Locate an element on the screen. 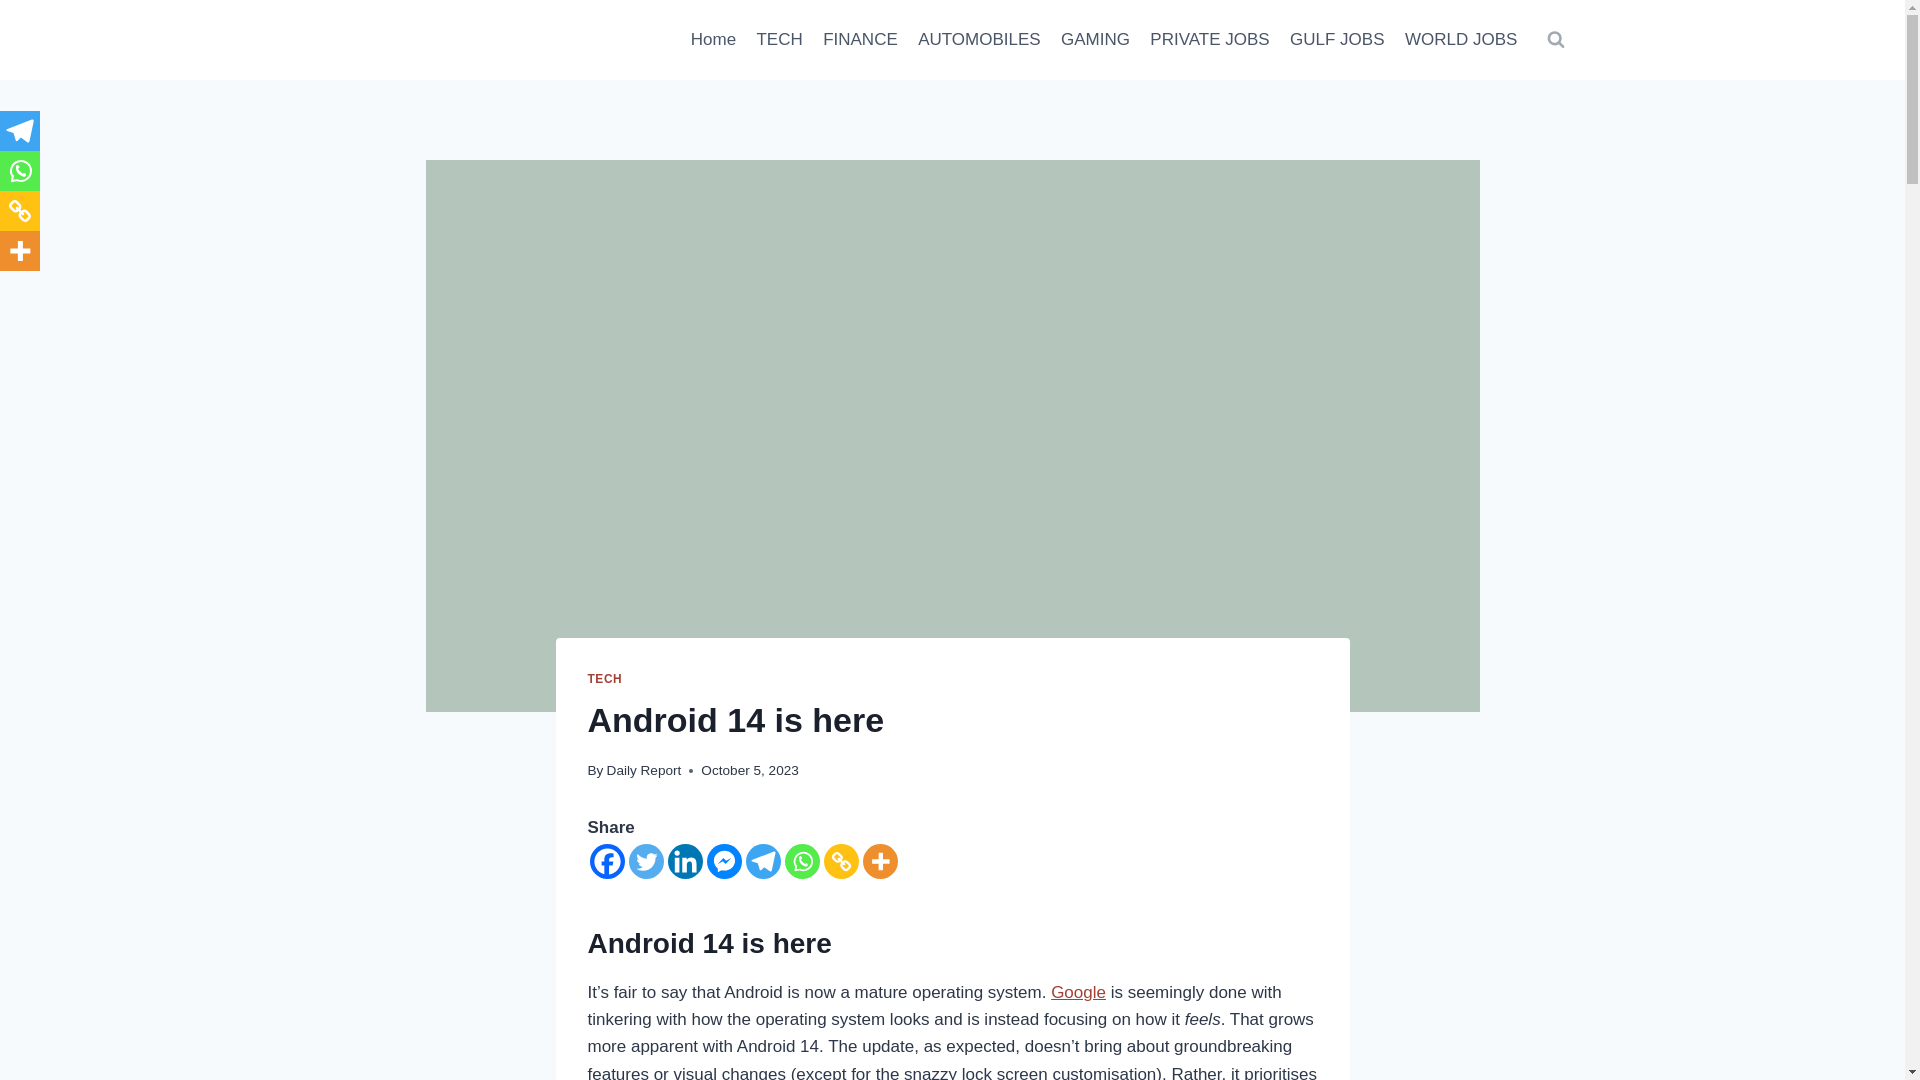  GULF JOBS is located at coordinates (1338, 40).